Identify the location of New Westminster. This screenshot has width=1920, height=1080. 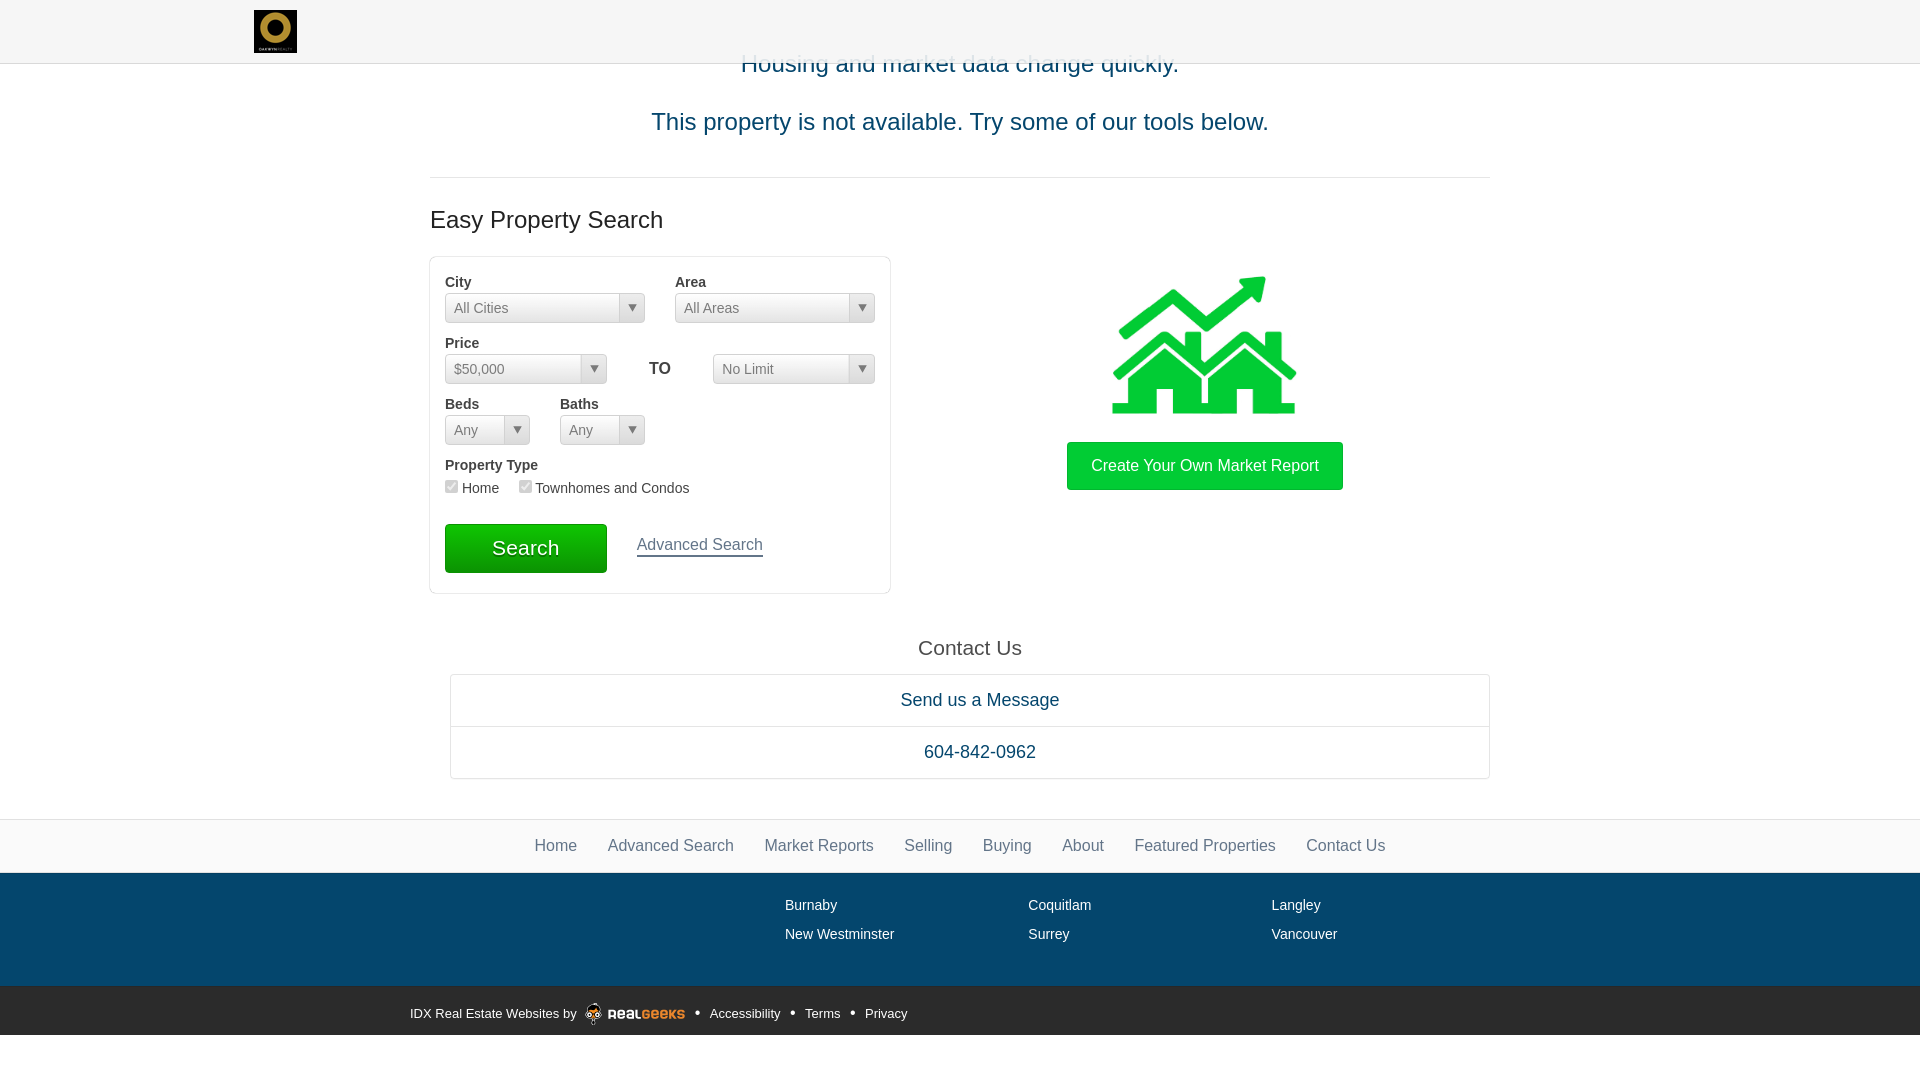
(840, 933).